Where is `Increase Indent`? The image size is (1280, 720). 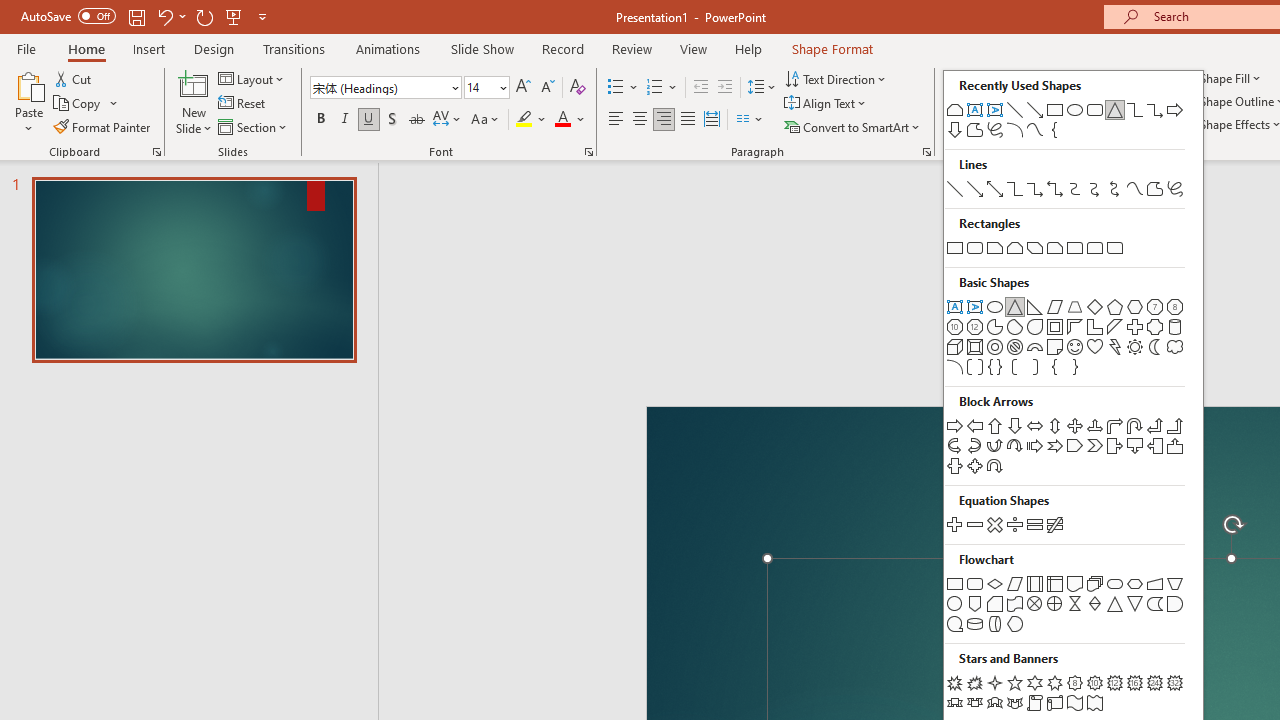
Increase Indent is located at coordinates (725, 88).